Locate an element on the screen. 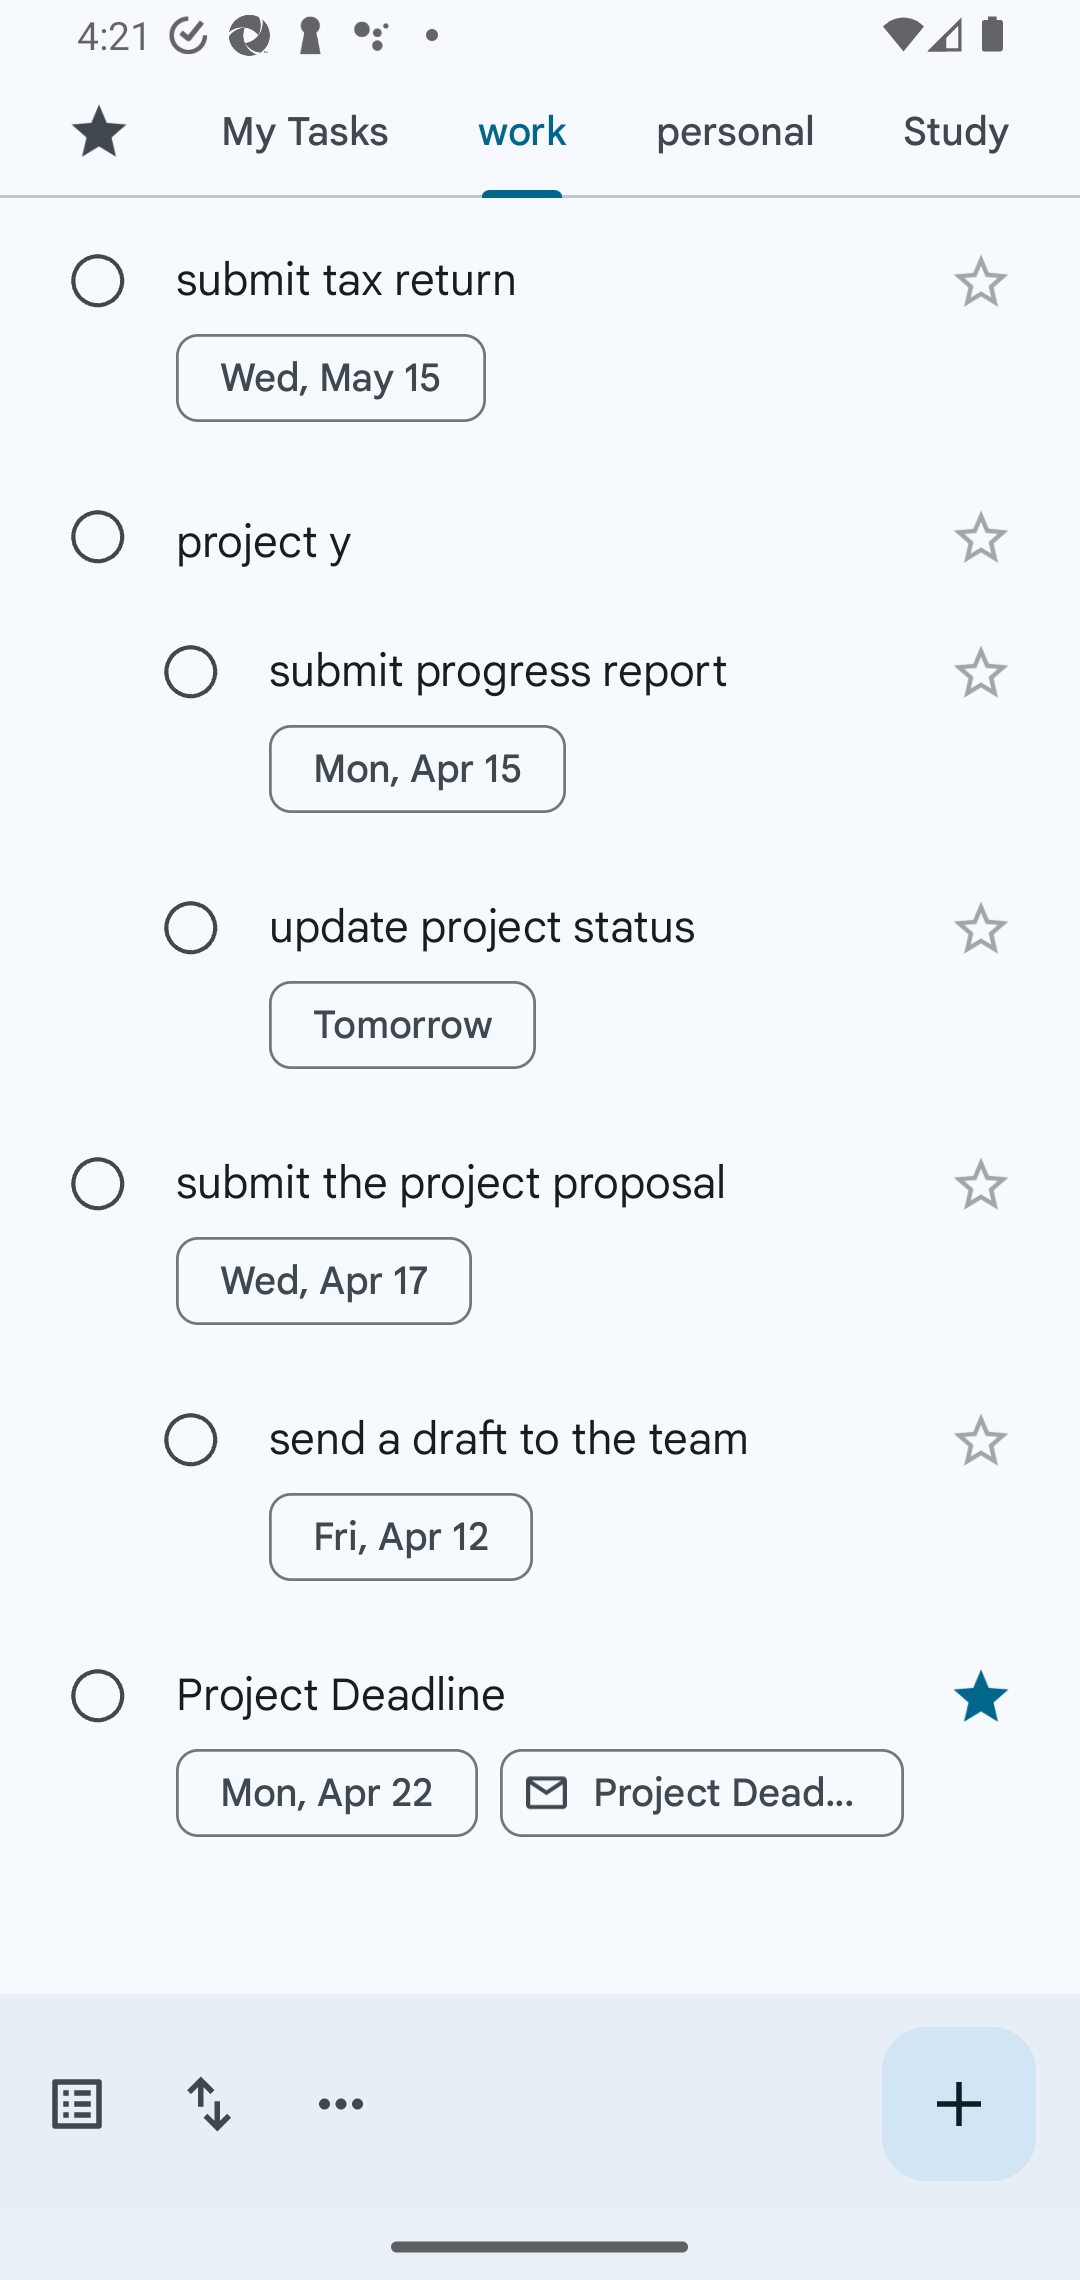 This screenshot has height=2280, width=1080. Change sort order is located at coordinates (208, 2104).